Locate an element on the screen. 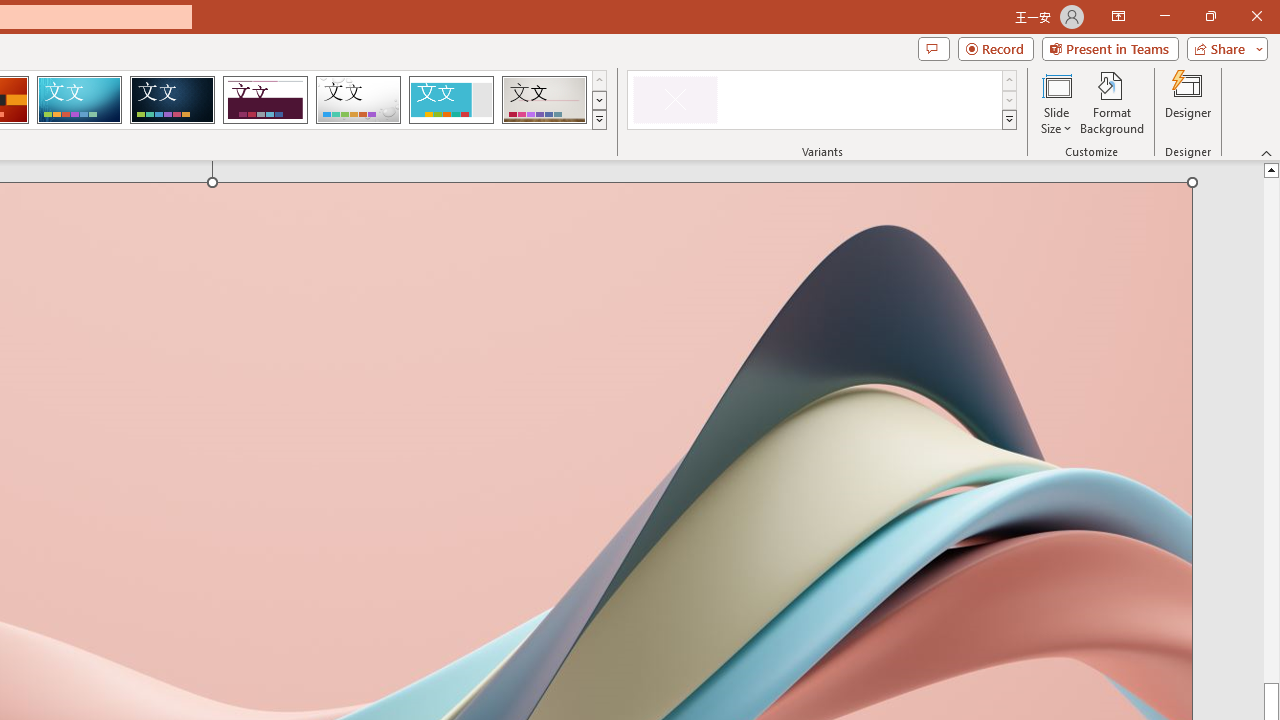  Droplet is located at coordinates (358, 100).